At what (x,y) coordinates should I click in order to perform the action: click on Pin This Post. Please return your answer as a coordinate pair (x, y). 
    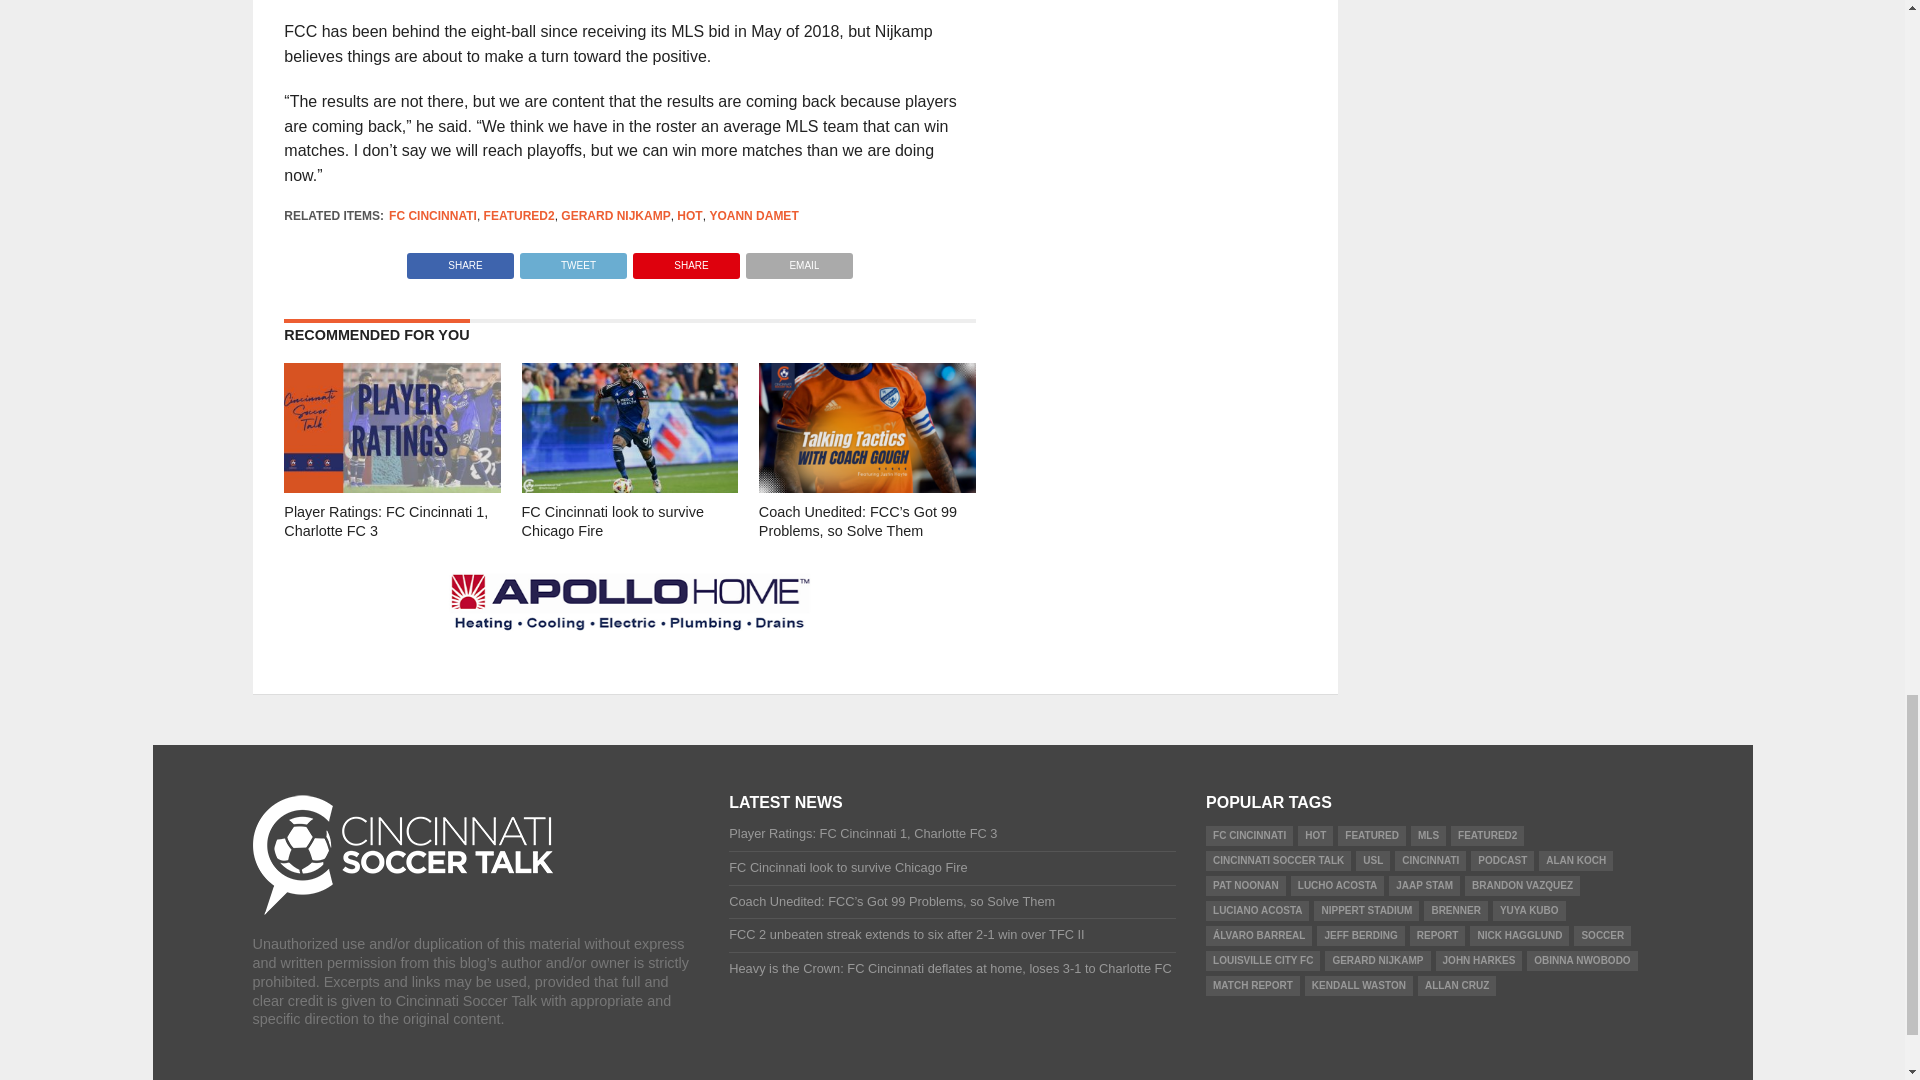
    Looking at the image, I should click on (686, 260).